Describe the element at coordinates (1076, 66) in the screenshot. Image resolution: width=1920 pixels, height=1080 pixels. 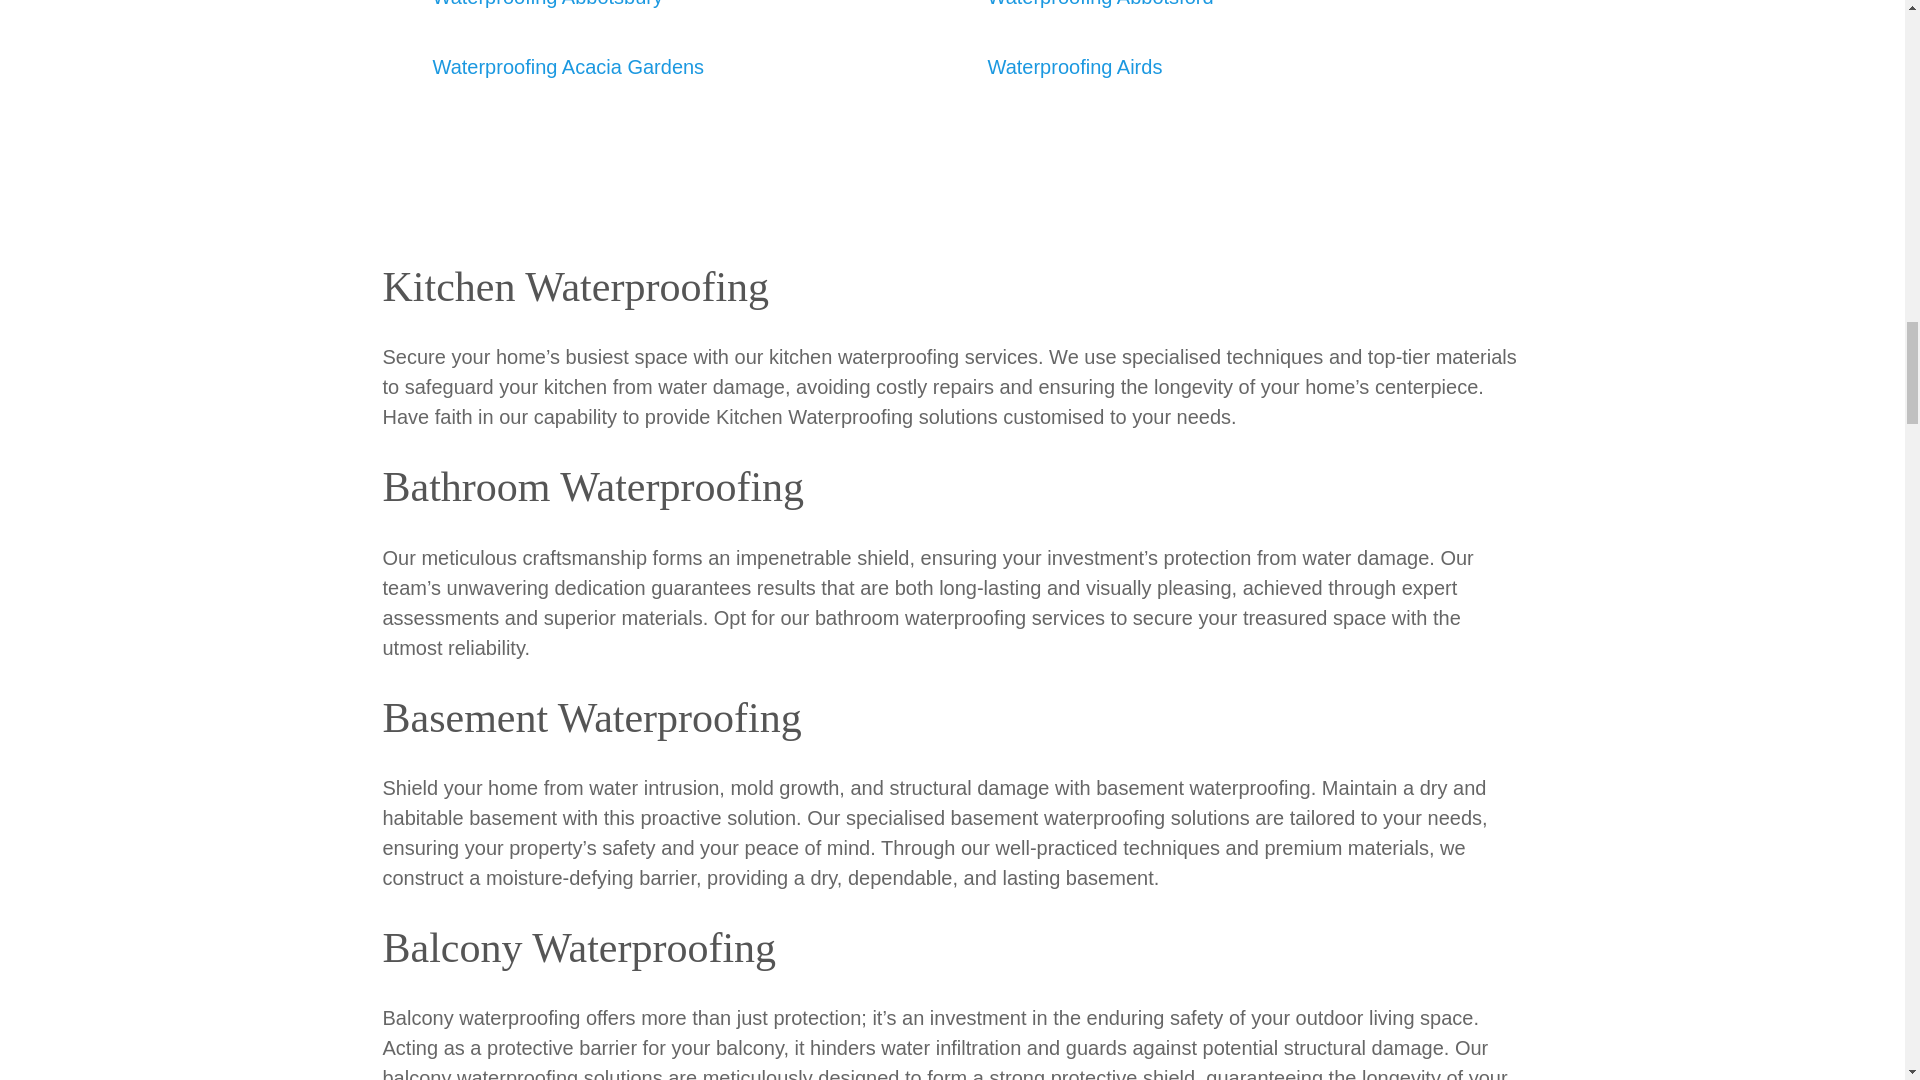
I see `Waterproofing Airds` at that location.